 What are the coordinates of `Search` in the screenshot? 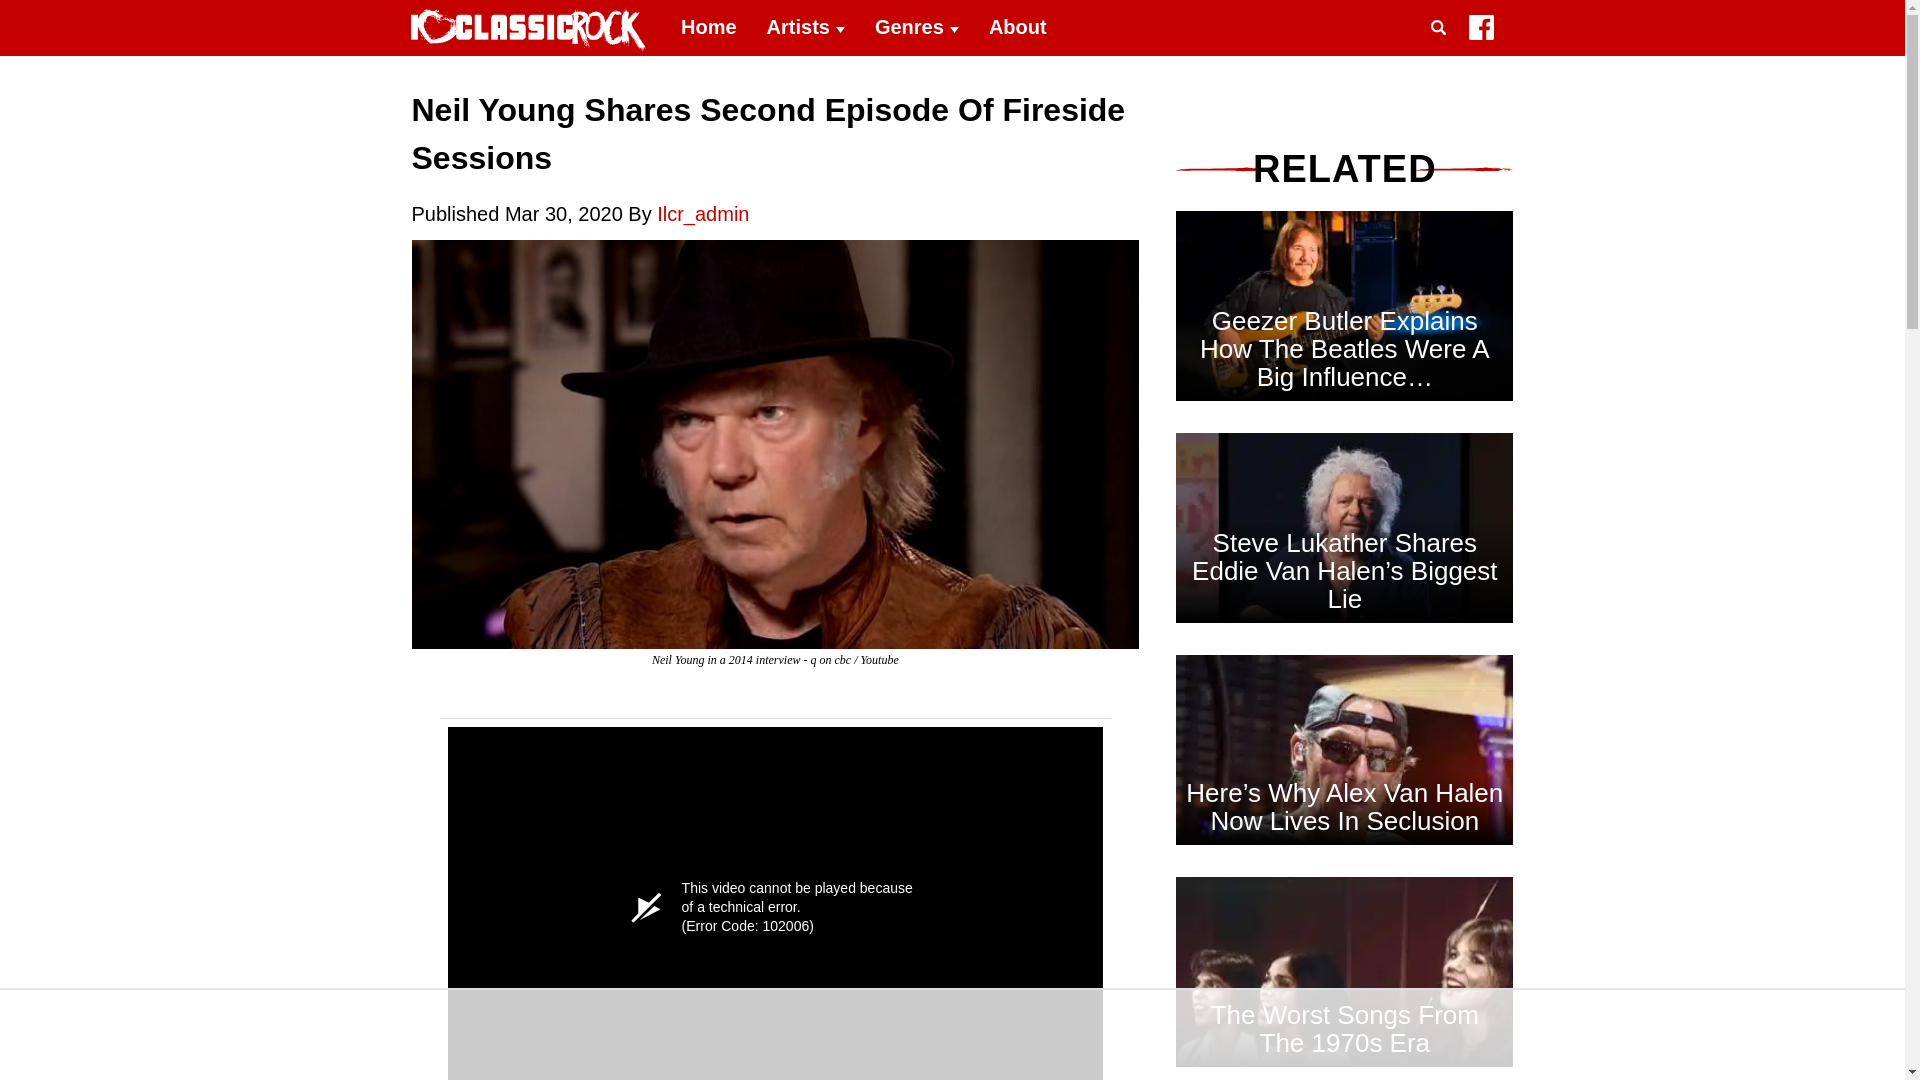 It's located at (1442, 52).